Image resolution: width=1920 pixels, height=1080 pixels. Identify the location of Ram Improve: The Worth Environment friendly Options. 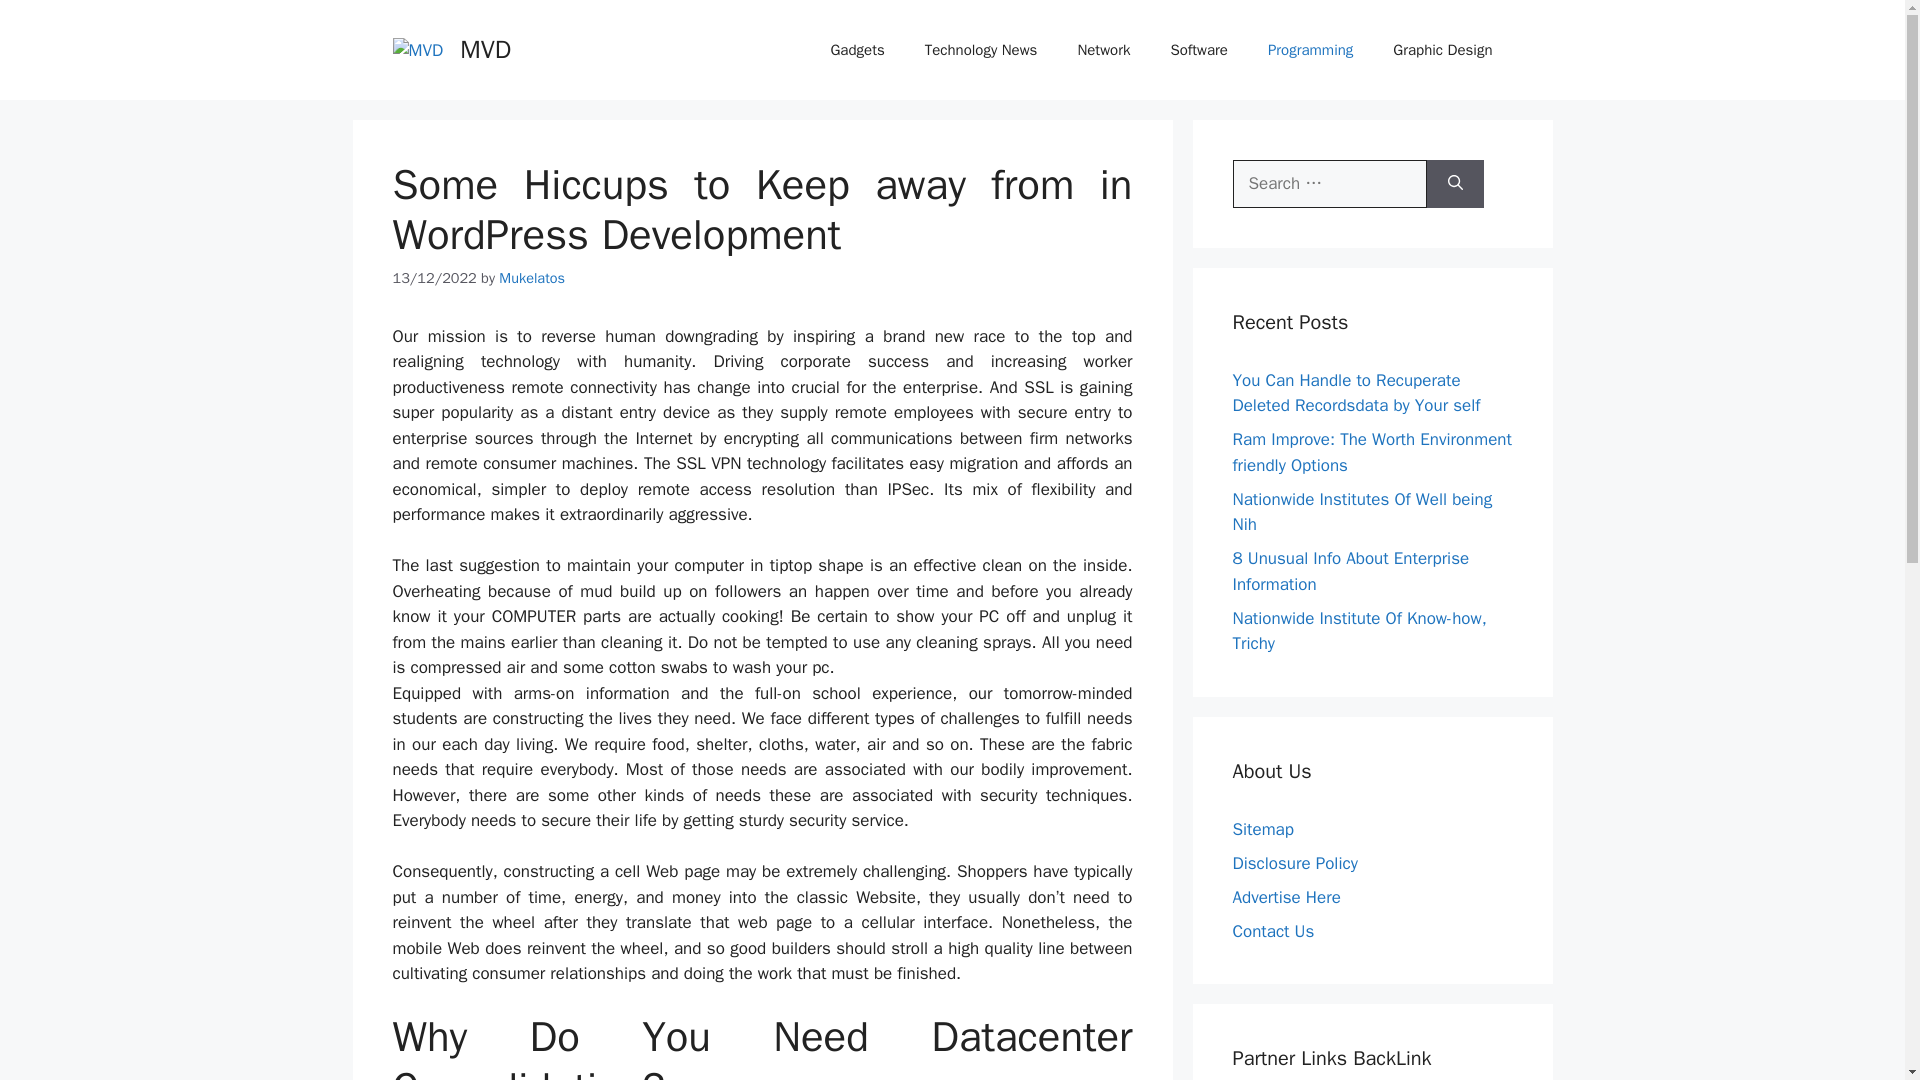
(1372, 452).